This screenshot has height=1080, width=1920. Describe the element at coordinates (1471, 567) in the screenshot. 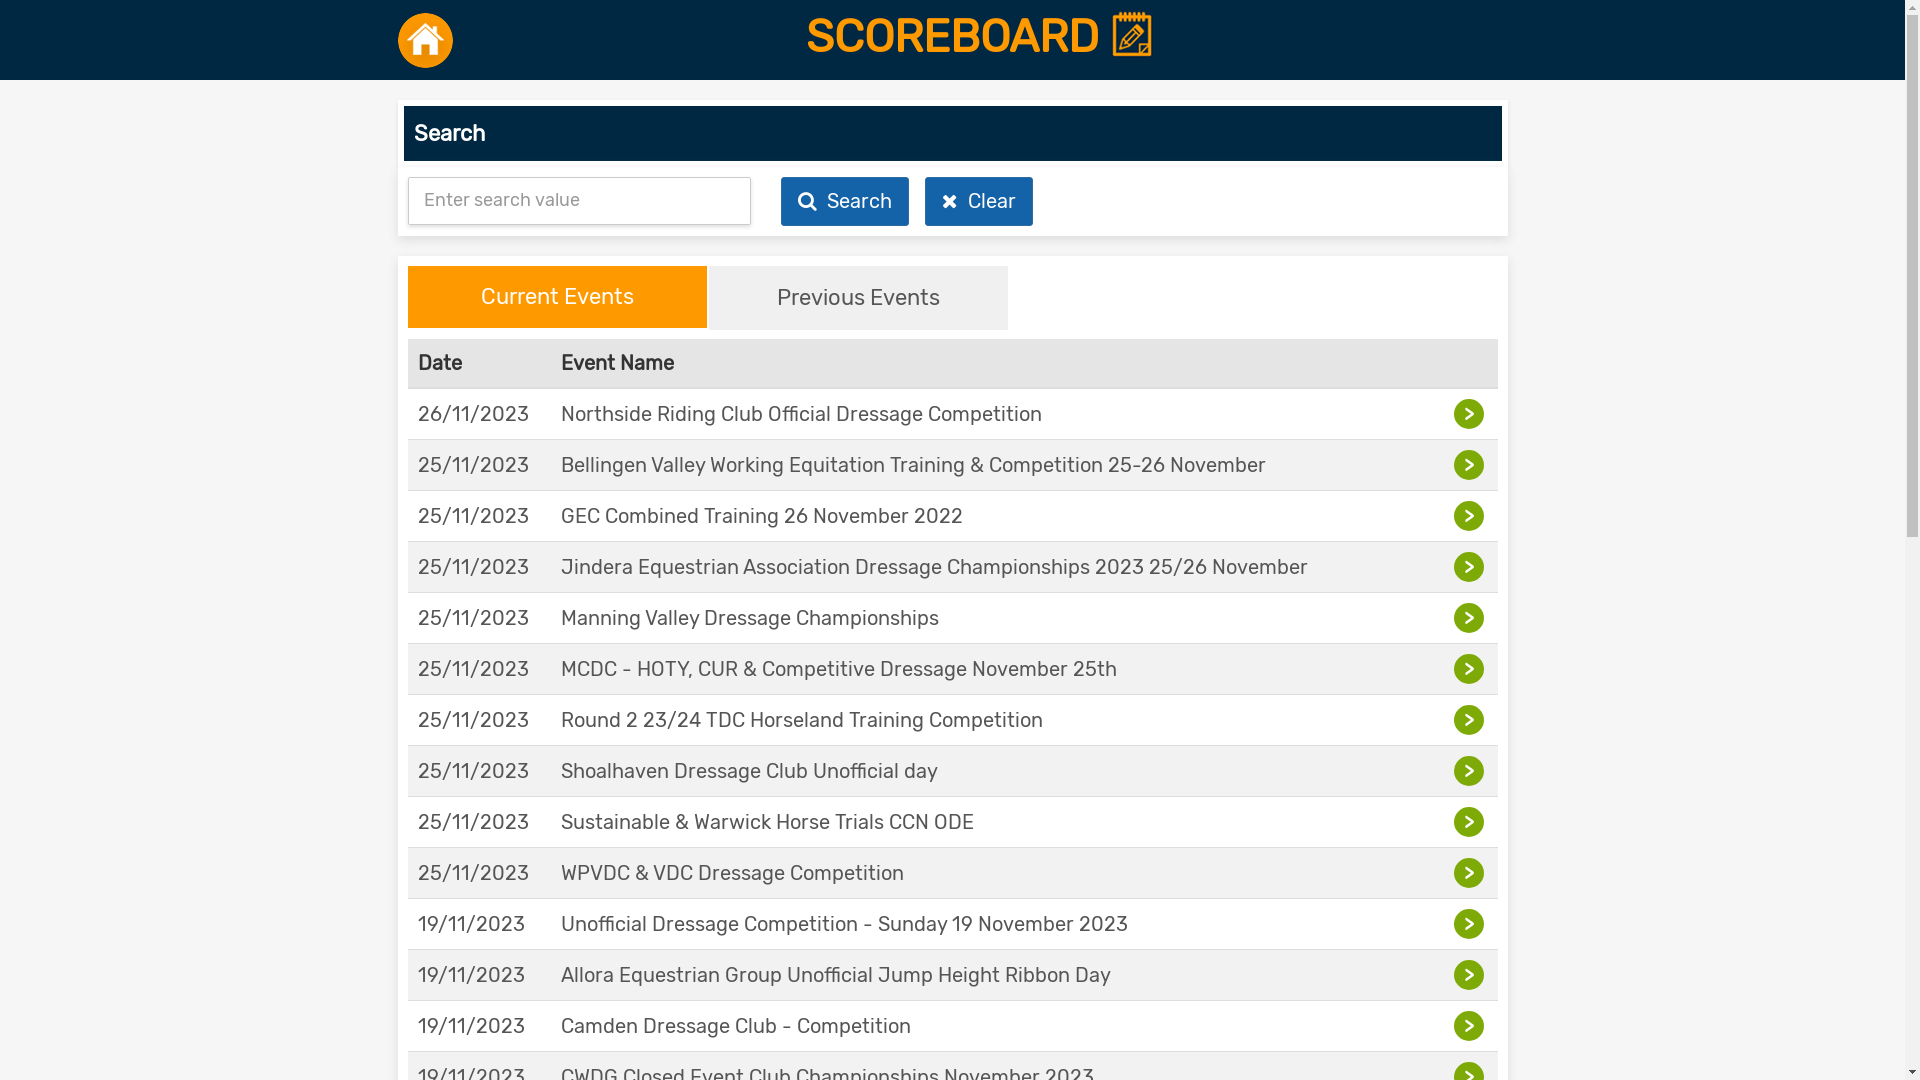

I see `>` at that location.